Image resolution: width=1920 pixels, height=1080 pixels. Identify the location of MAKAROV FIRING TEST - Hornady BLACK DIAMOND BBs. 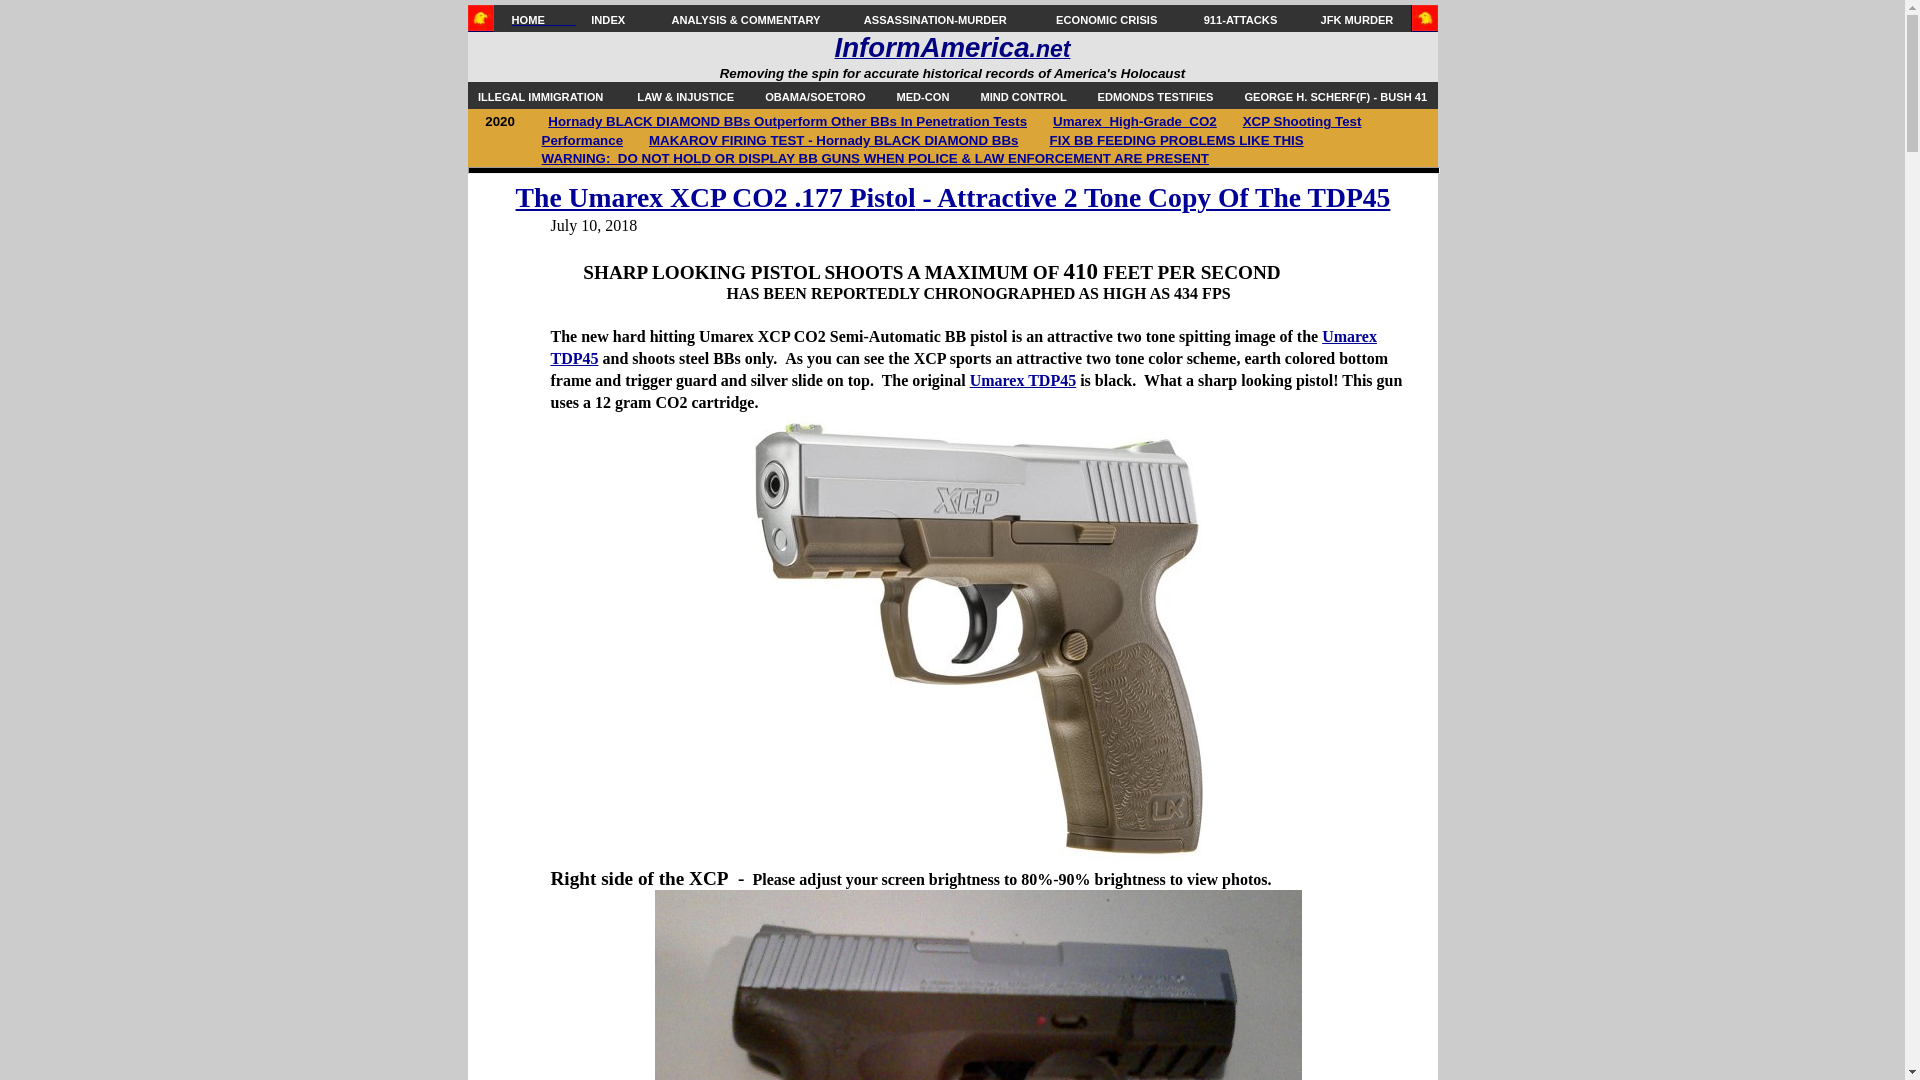
(834, 138).